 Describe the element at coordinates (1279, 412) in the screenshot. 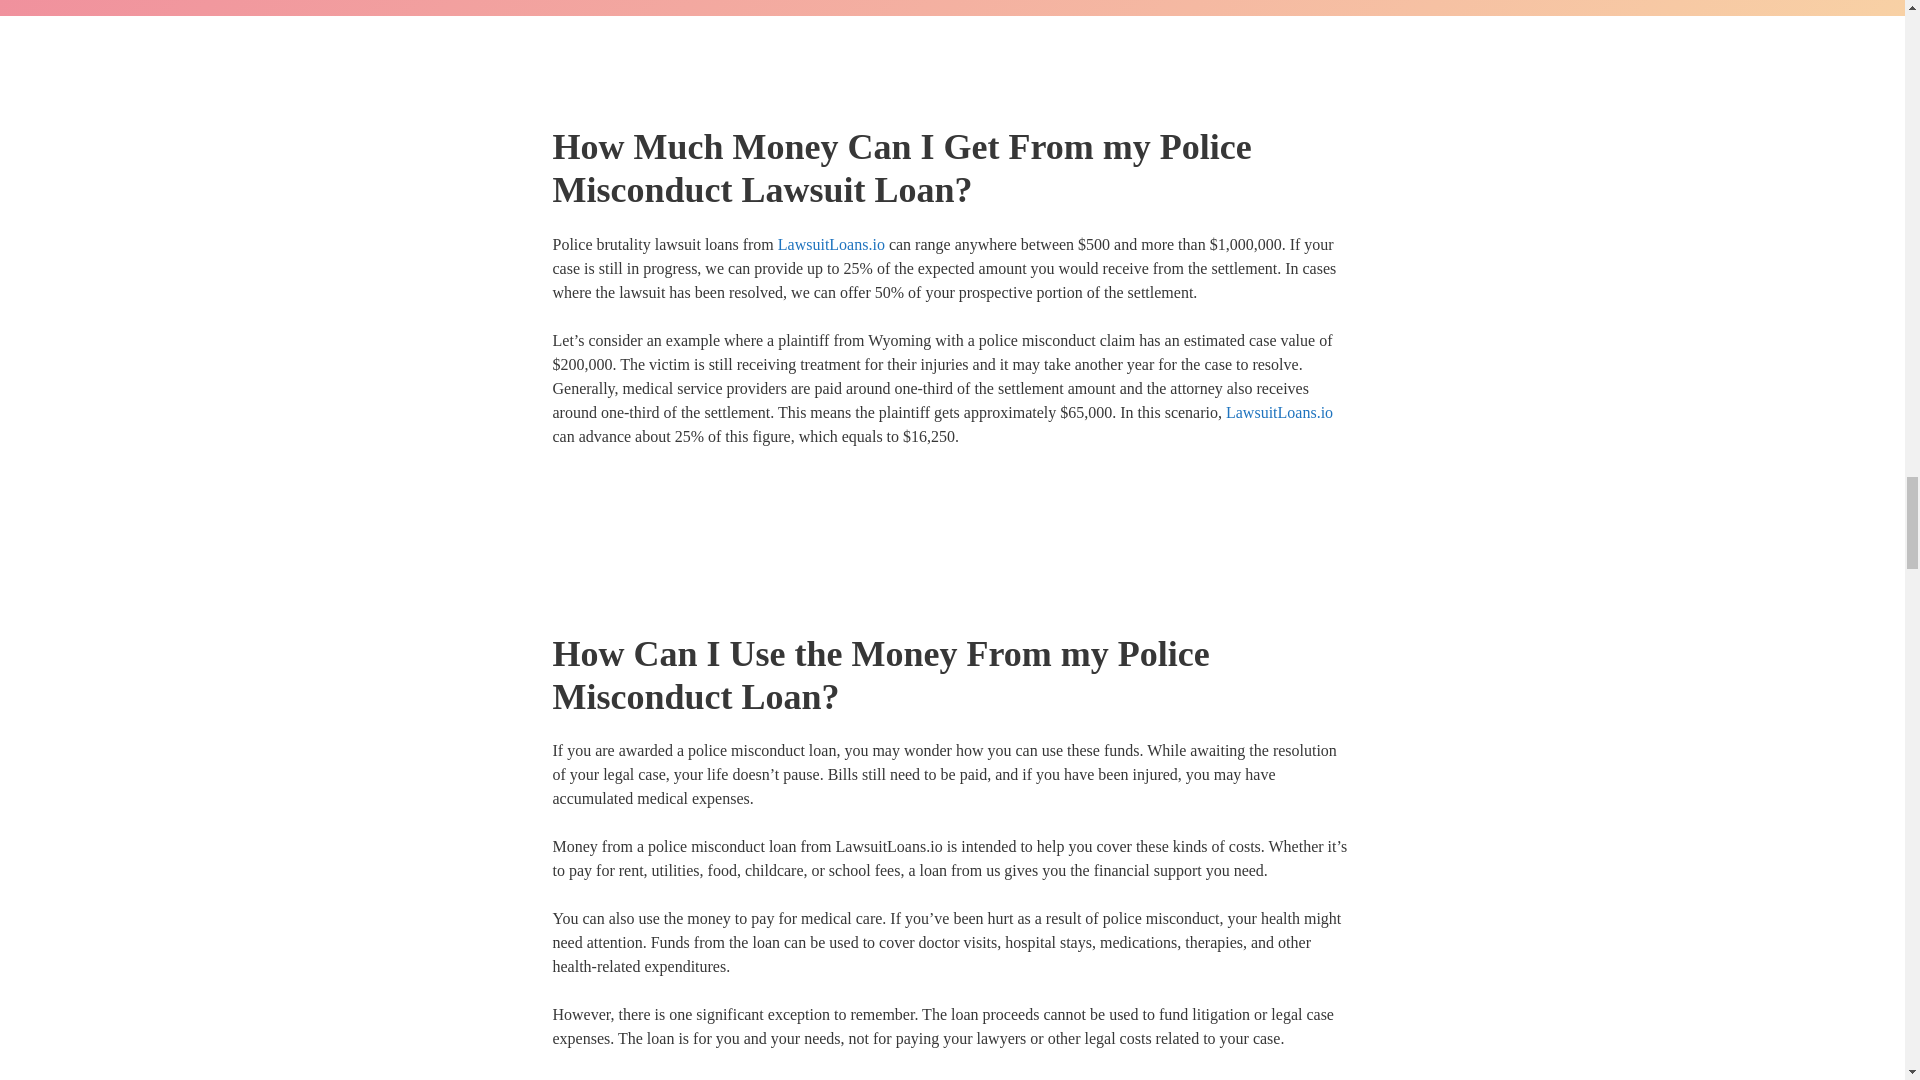

I see `LawsuitLoans.io` at that location.